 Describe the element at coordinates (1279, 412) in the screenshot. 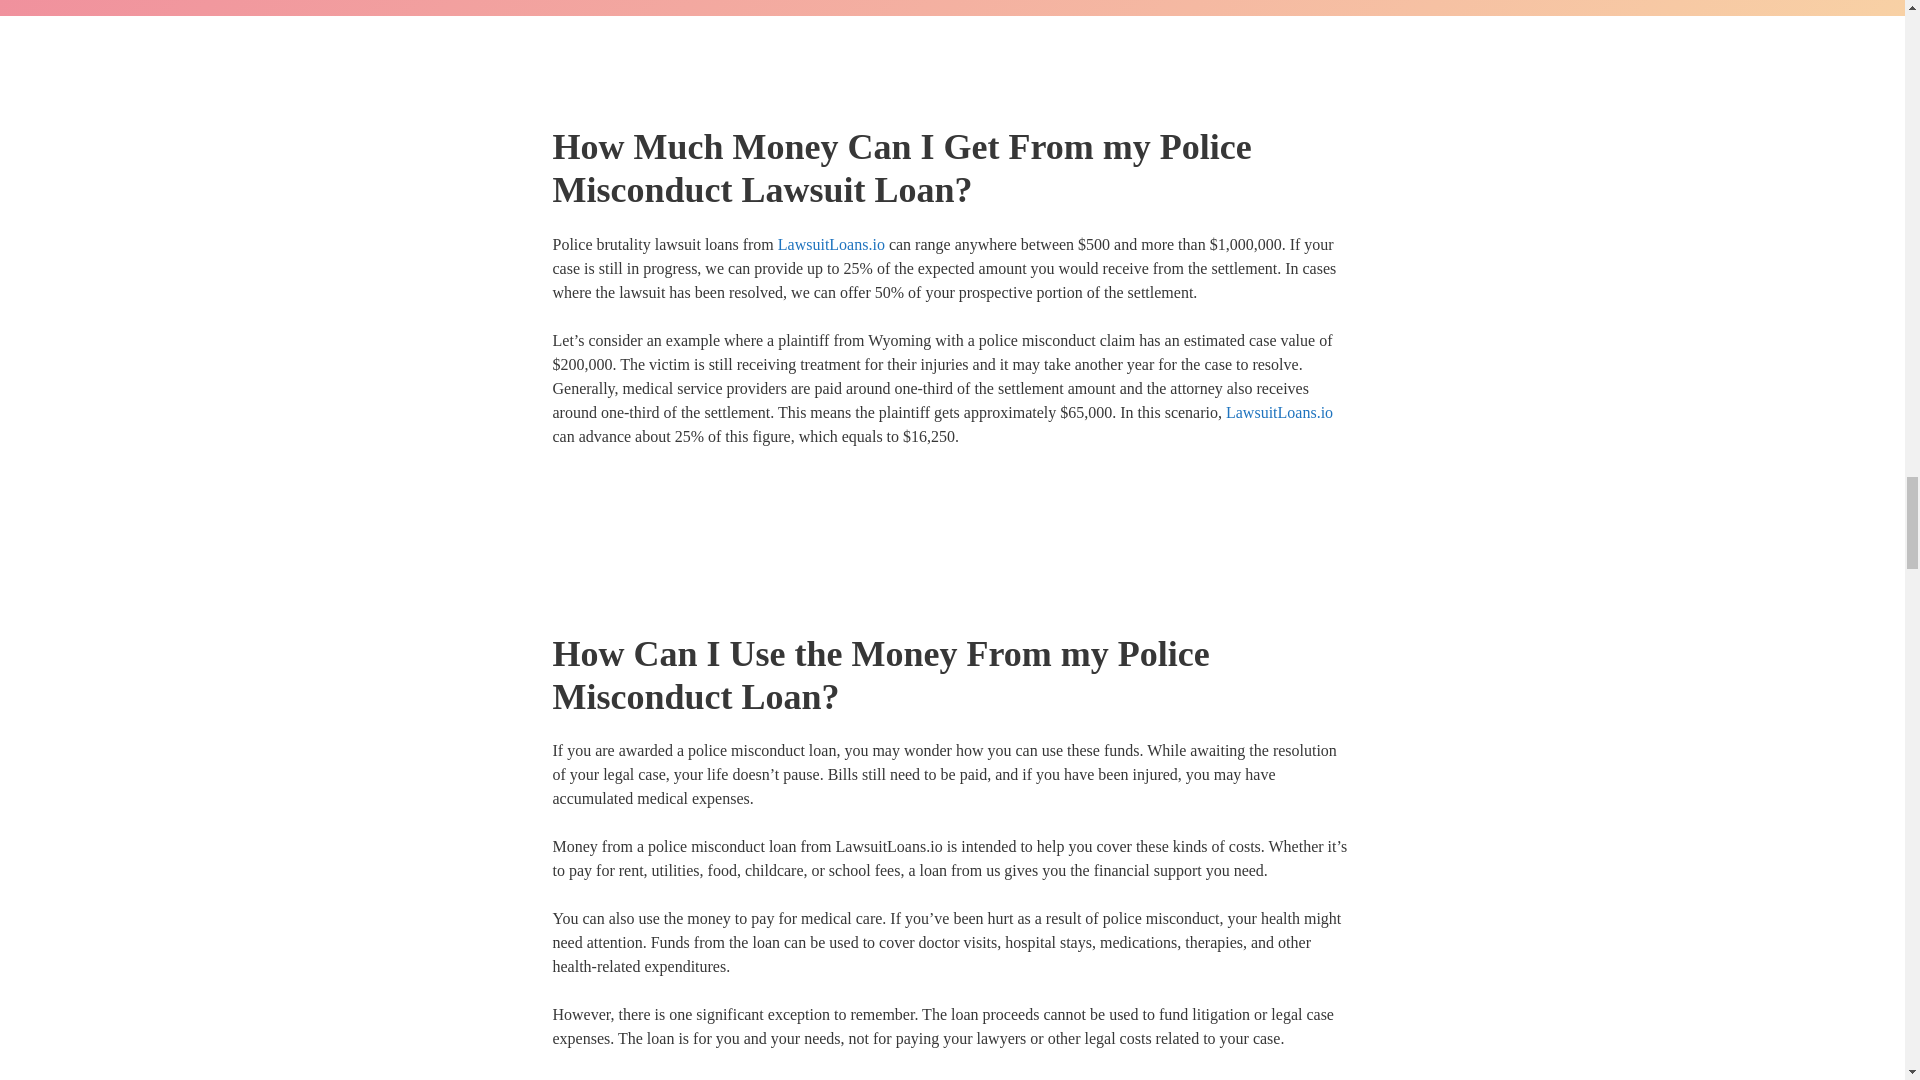

I see `LawsuitLoans.io` at that location.